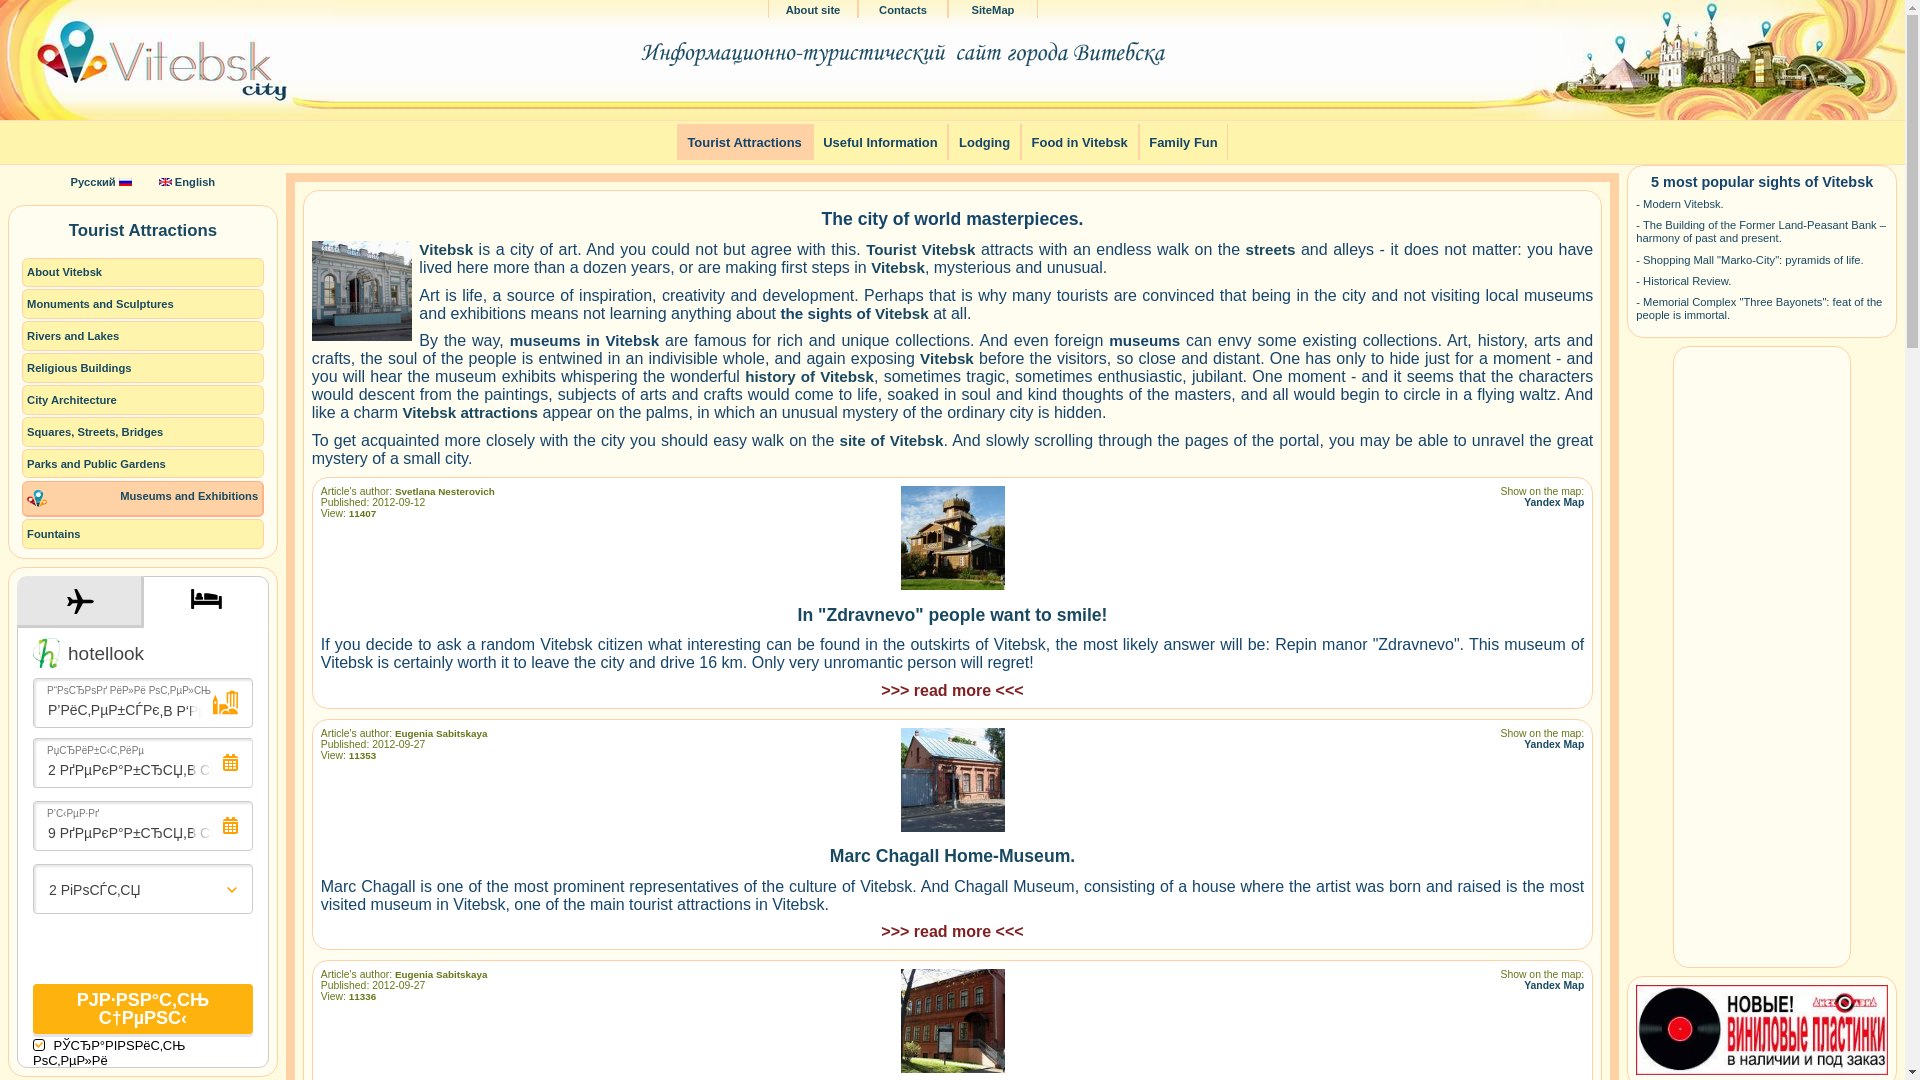  What do you see at coordinates (142, 368) in the screenshot?
I see `Religious Buildings` at bounding box center [142, 368].